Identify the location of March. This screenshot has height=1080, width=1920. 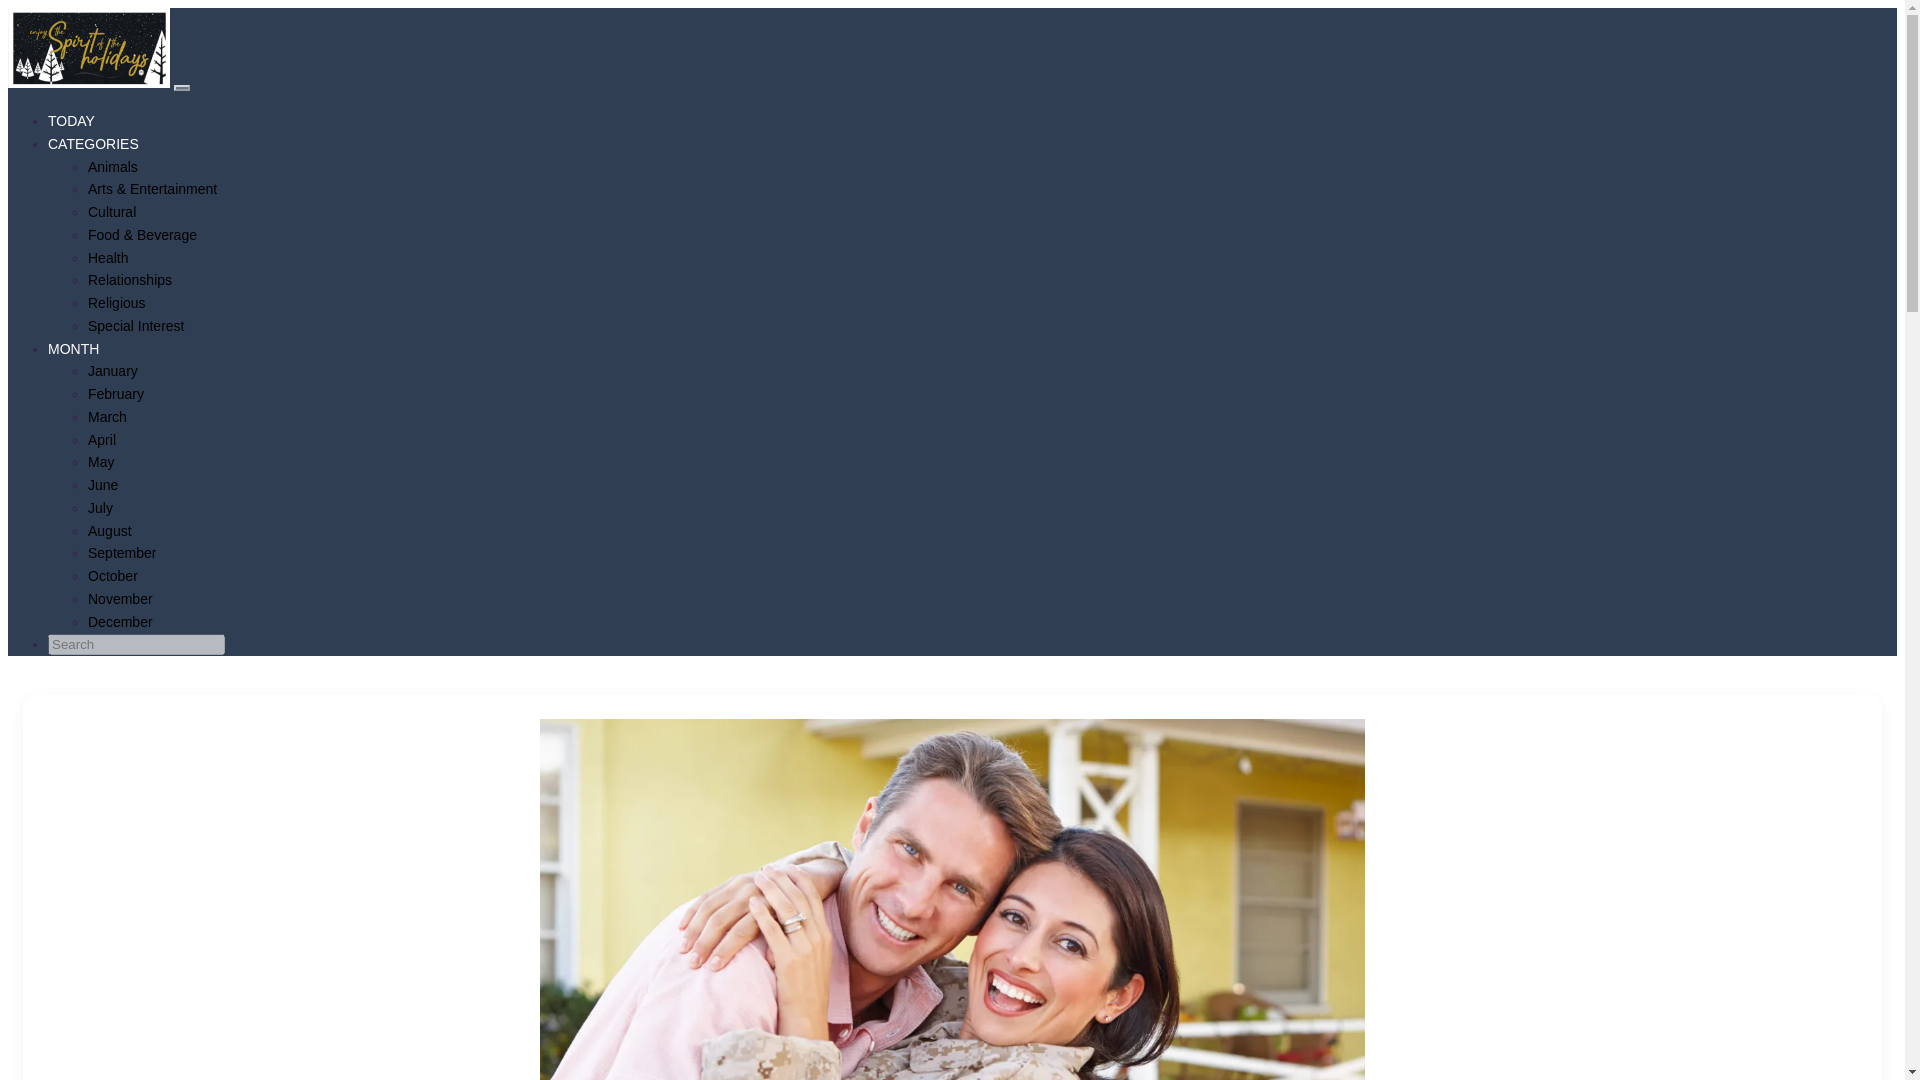
(107, 417).